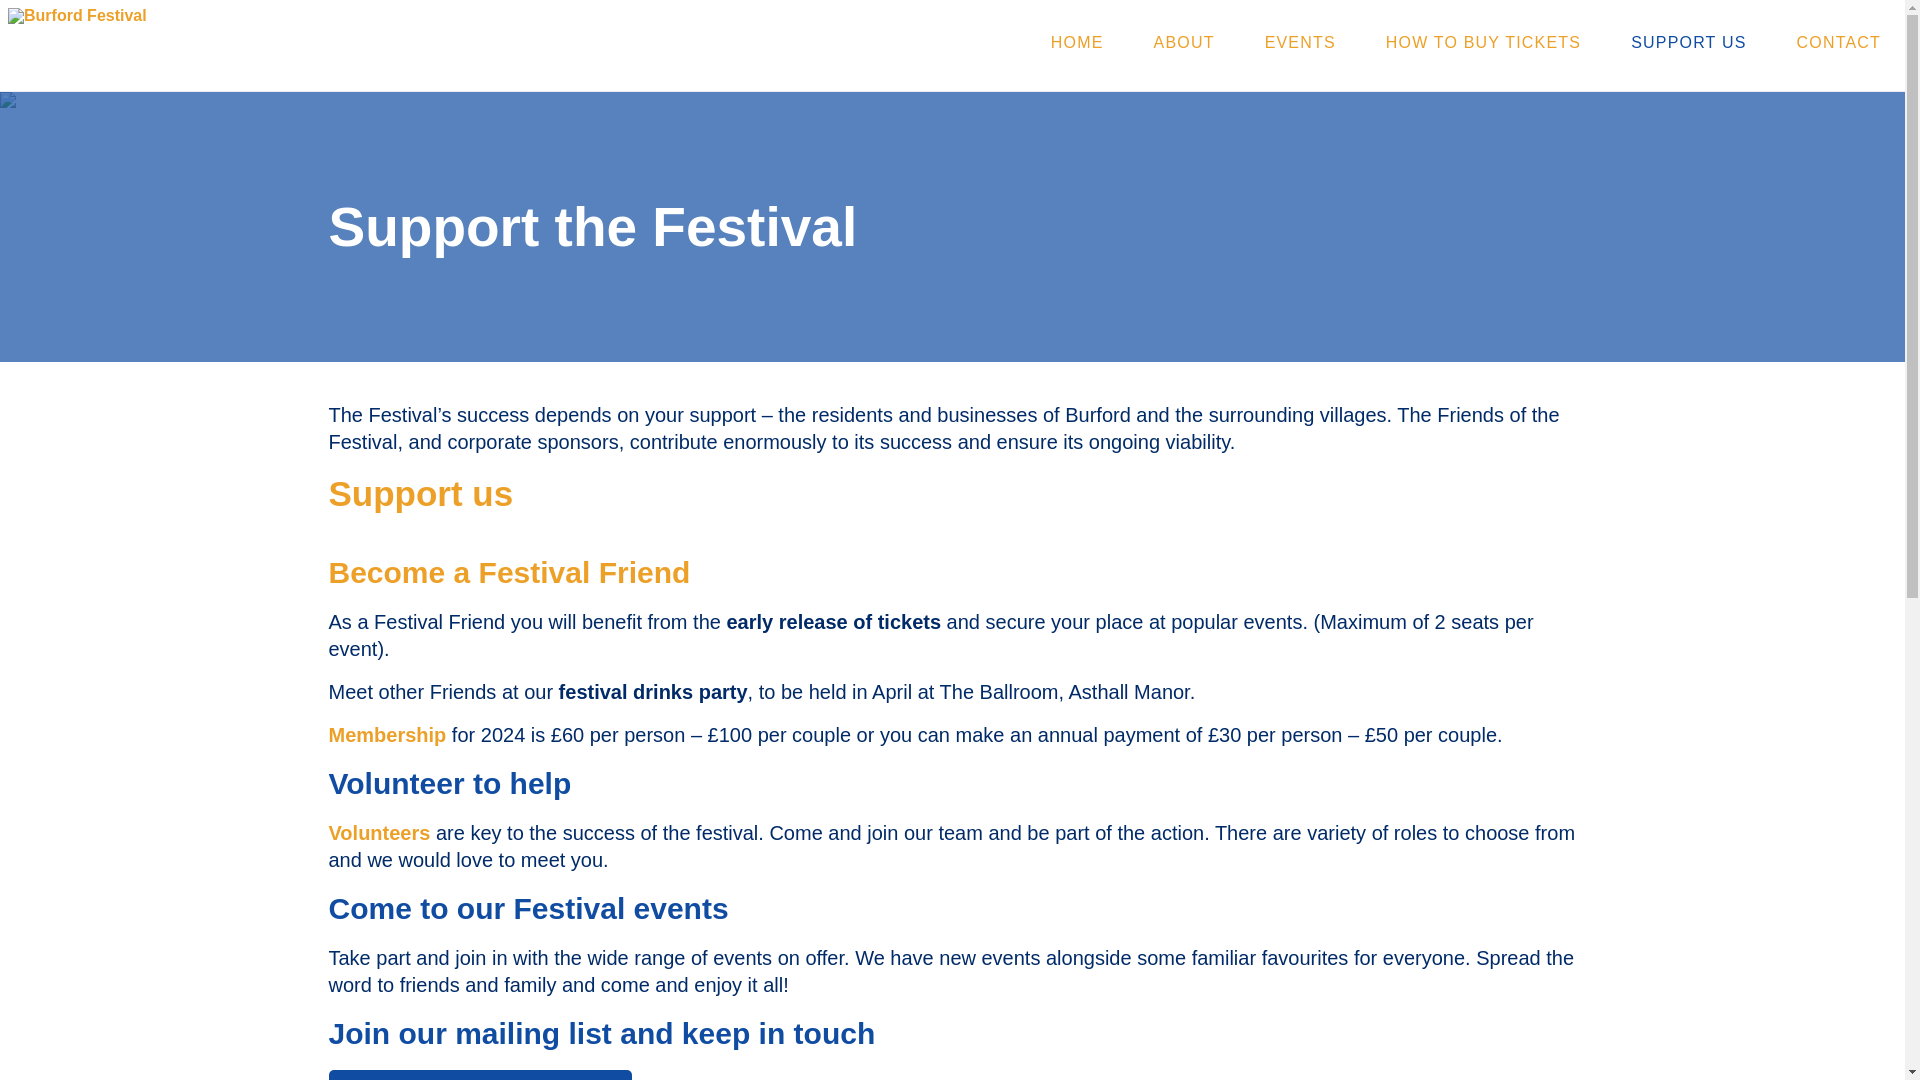 The height and width of the screenshot is (1080, 1920). What do you see at coordinates (379, 832) in the screenshot?
I see `Volunteers` at bounding box center [379, 832].